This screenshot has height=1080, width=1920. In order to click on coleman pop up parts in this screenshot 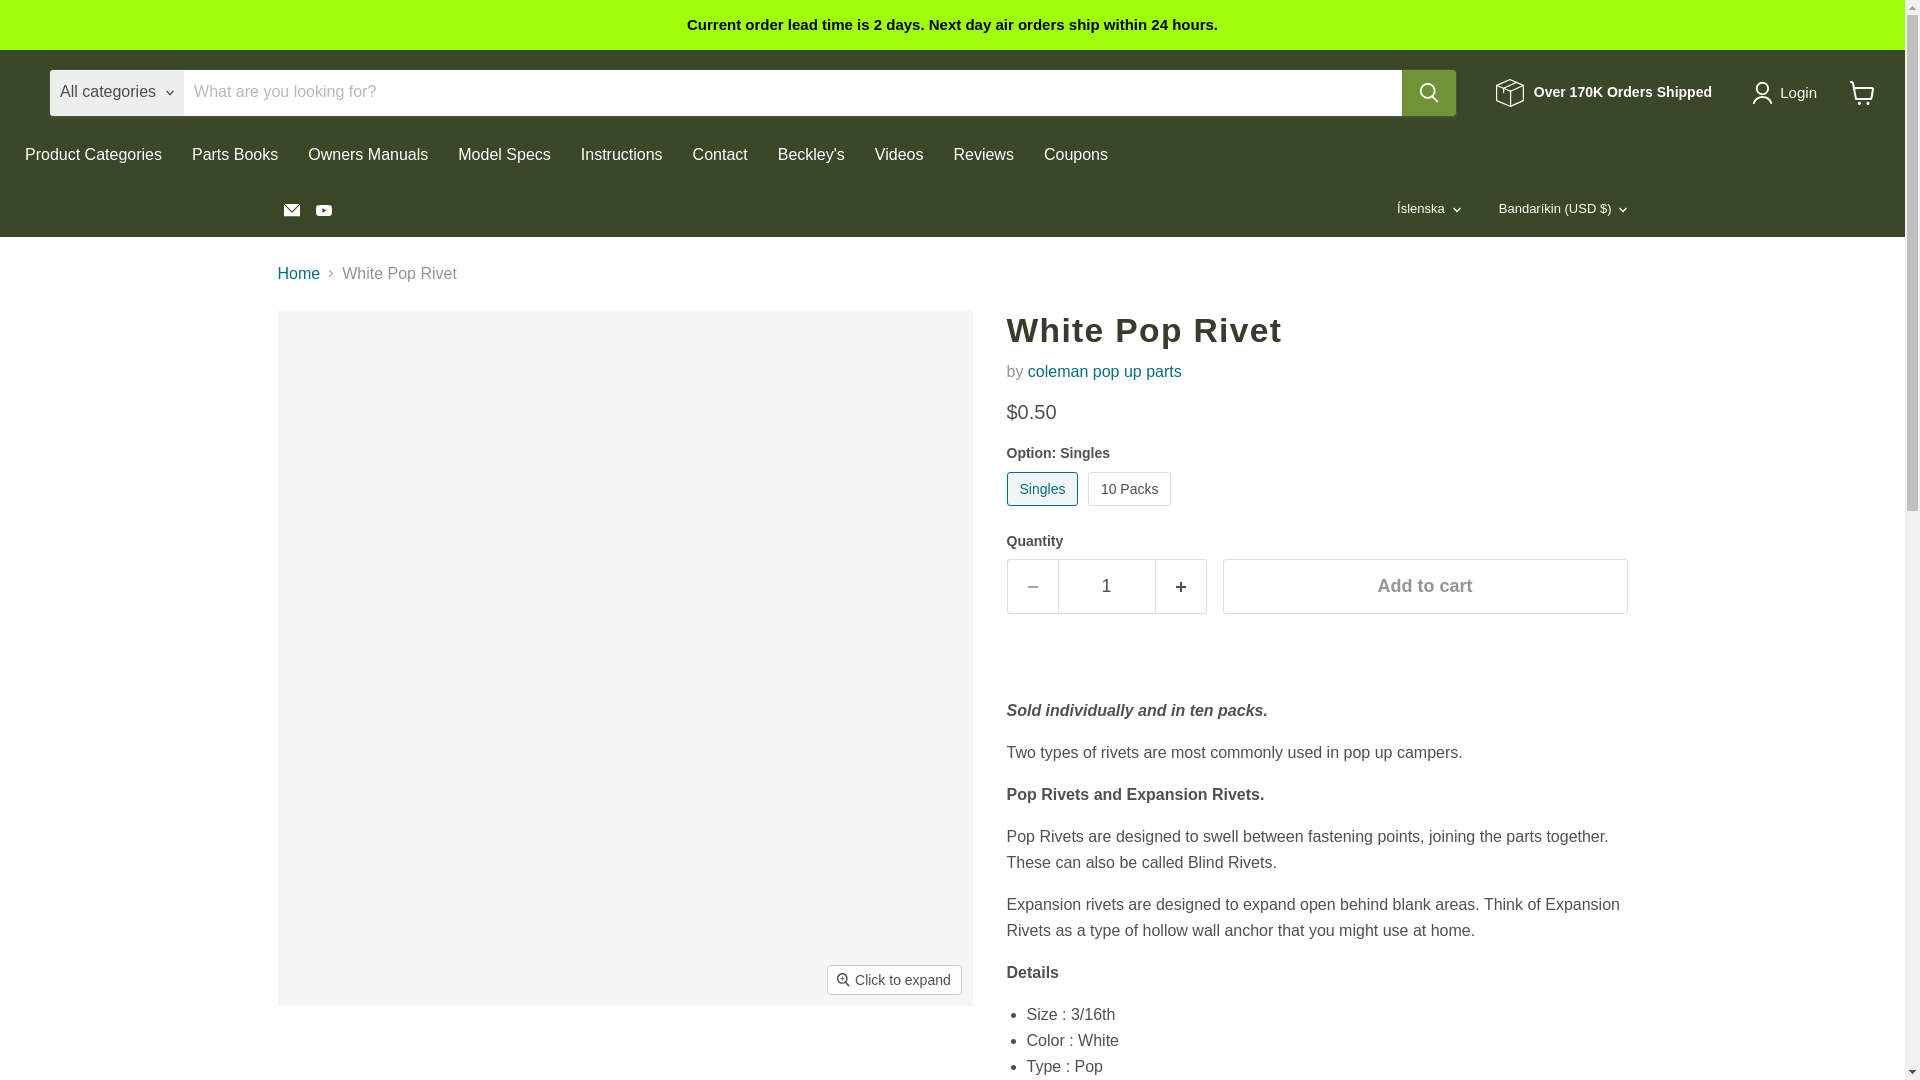, I will do `click(1104, 371)`.